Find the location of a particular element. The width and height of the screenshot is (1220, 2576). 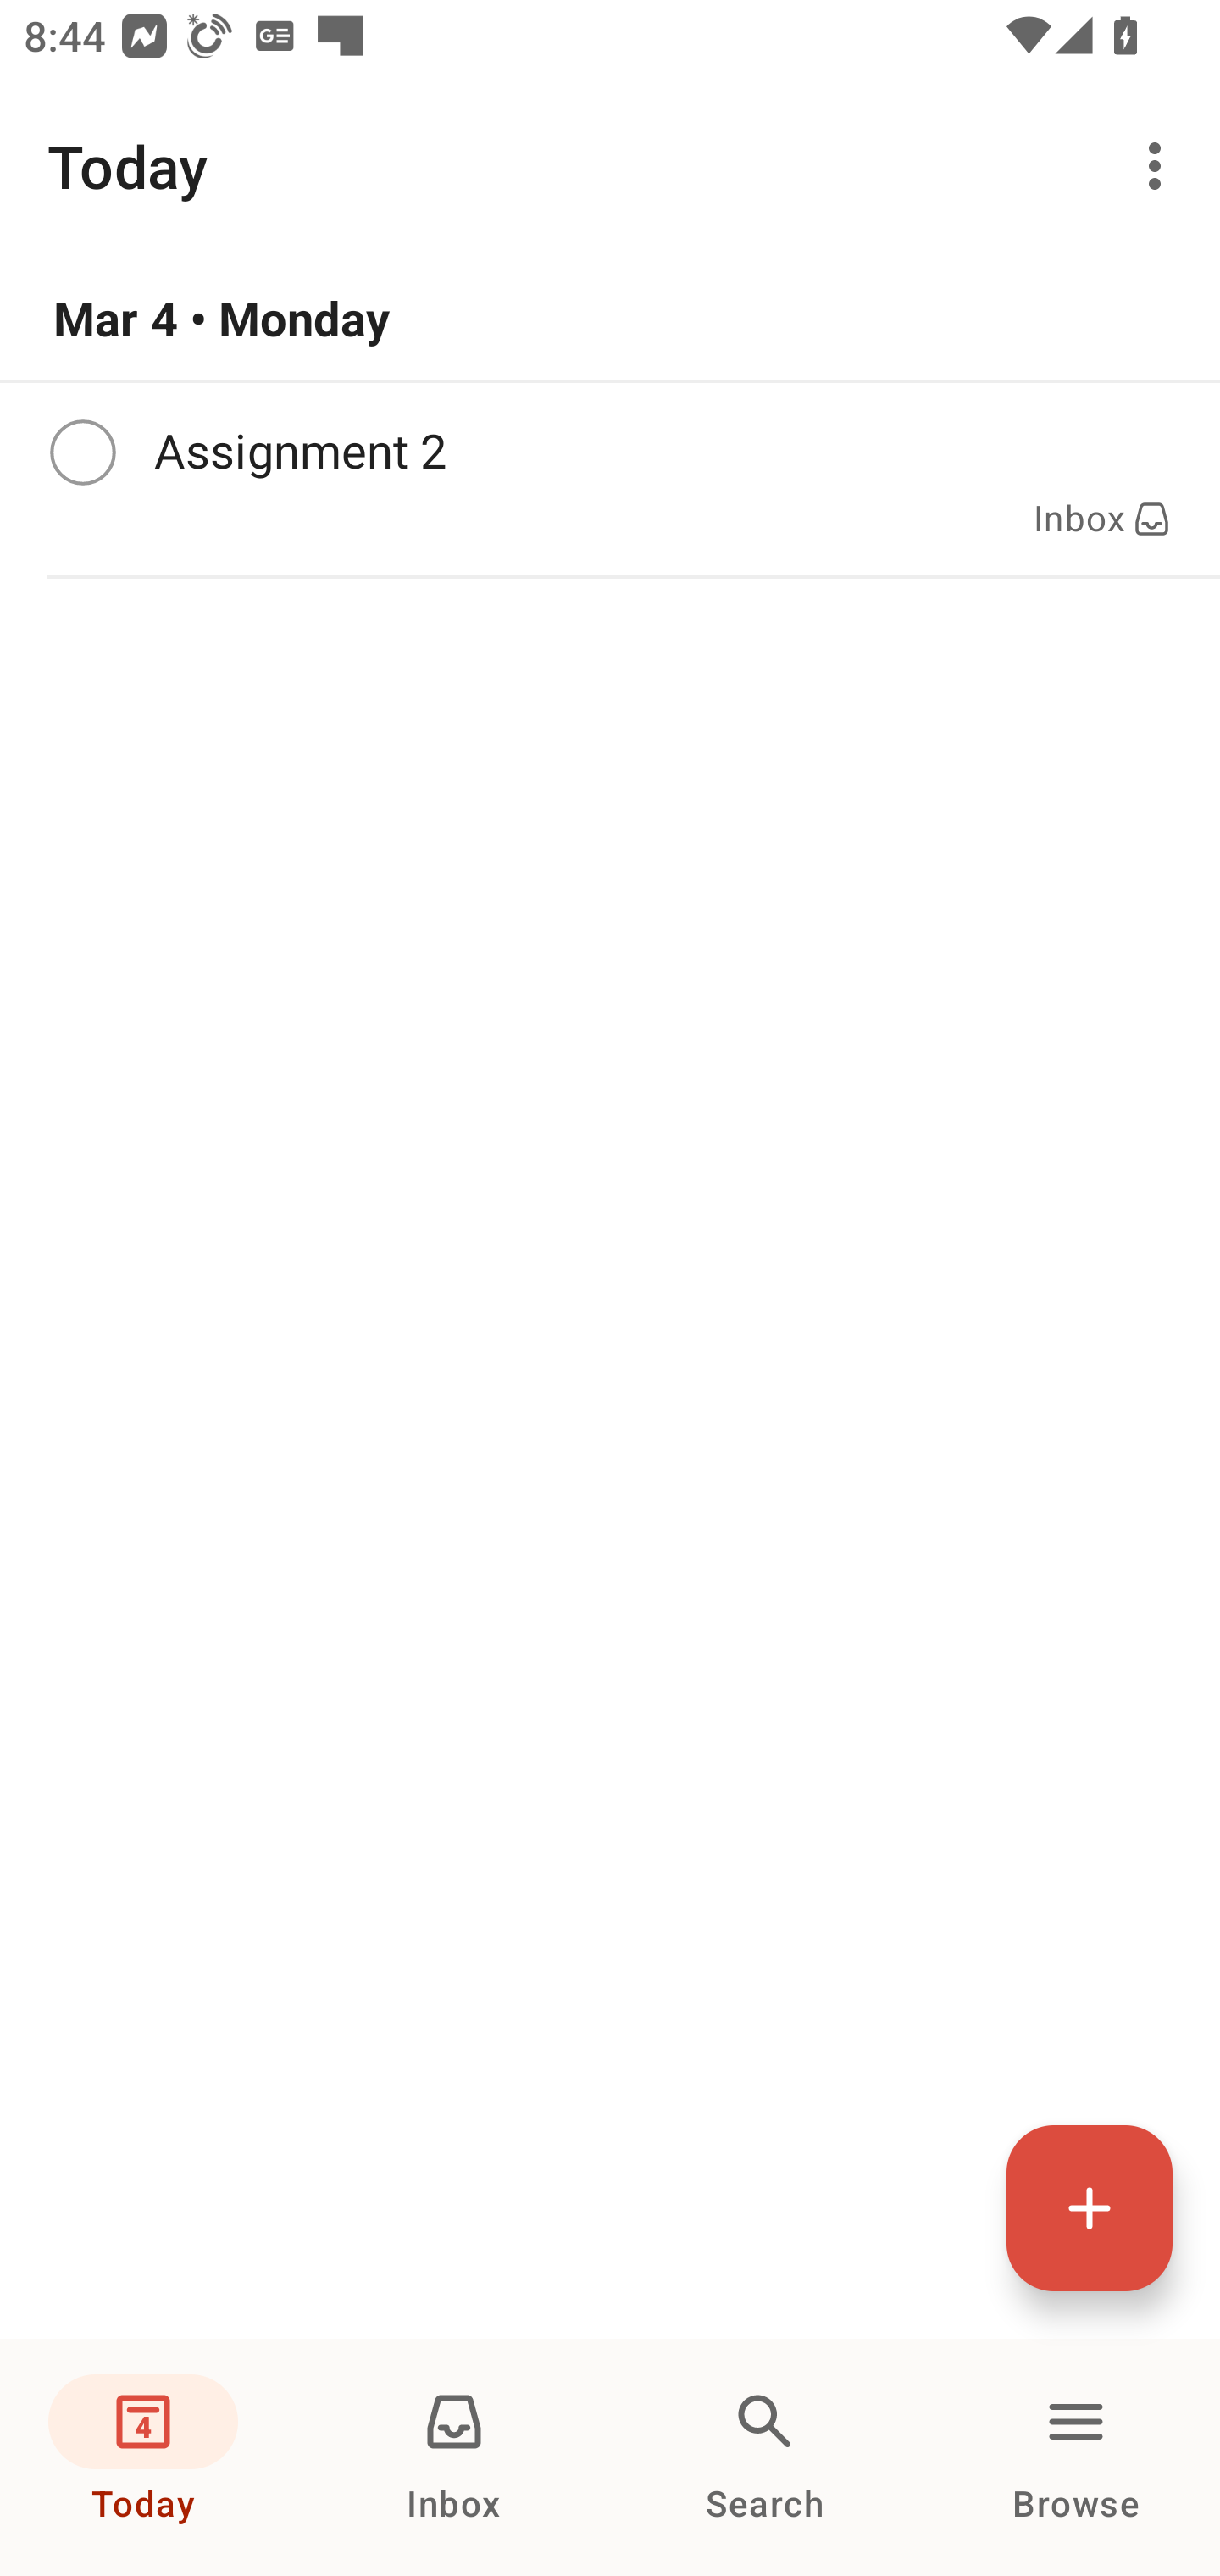

Browse is located at coordinates (1076, 2457).